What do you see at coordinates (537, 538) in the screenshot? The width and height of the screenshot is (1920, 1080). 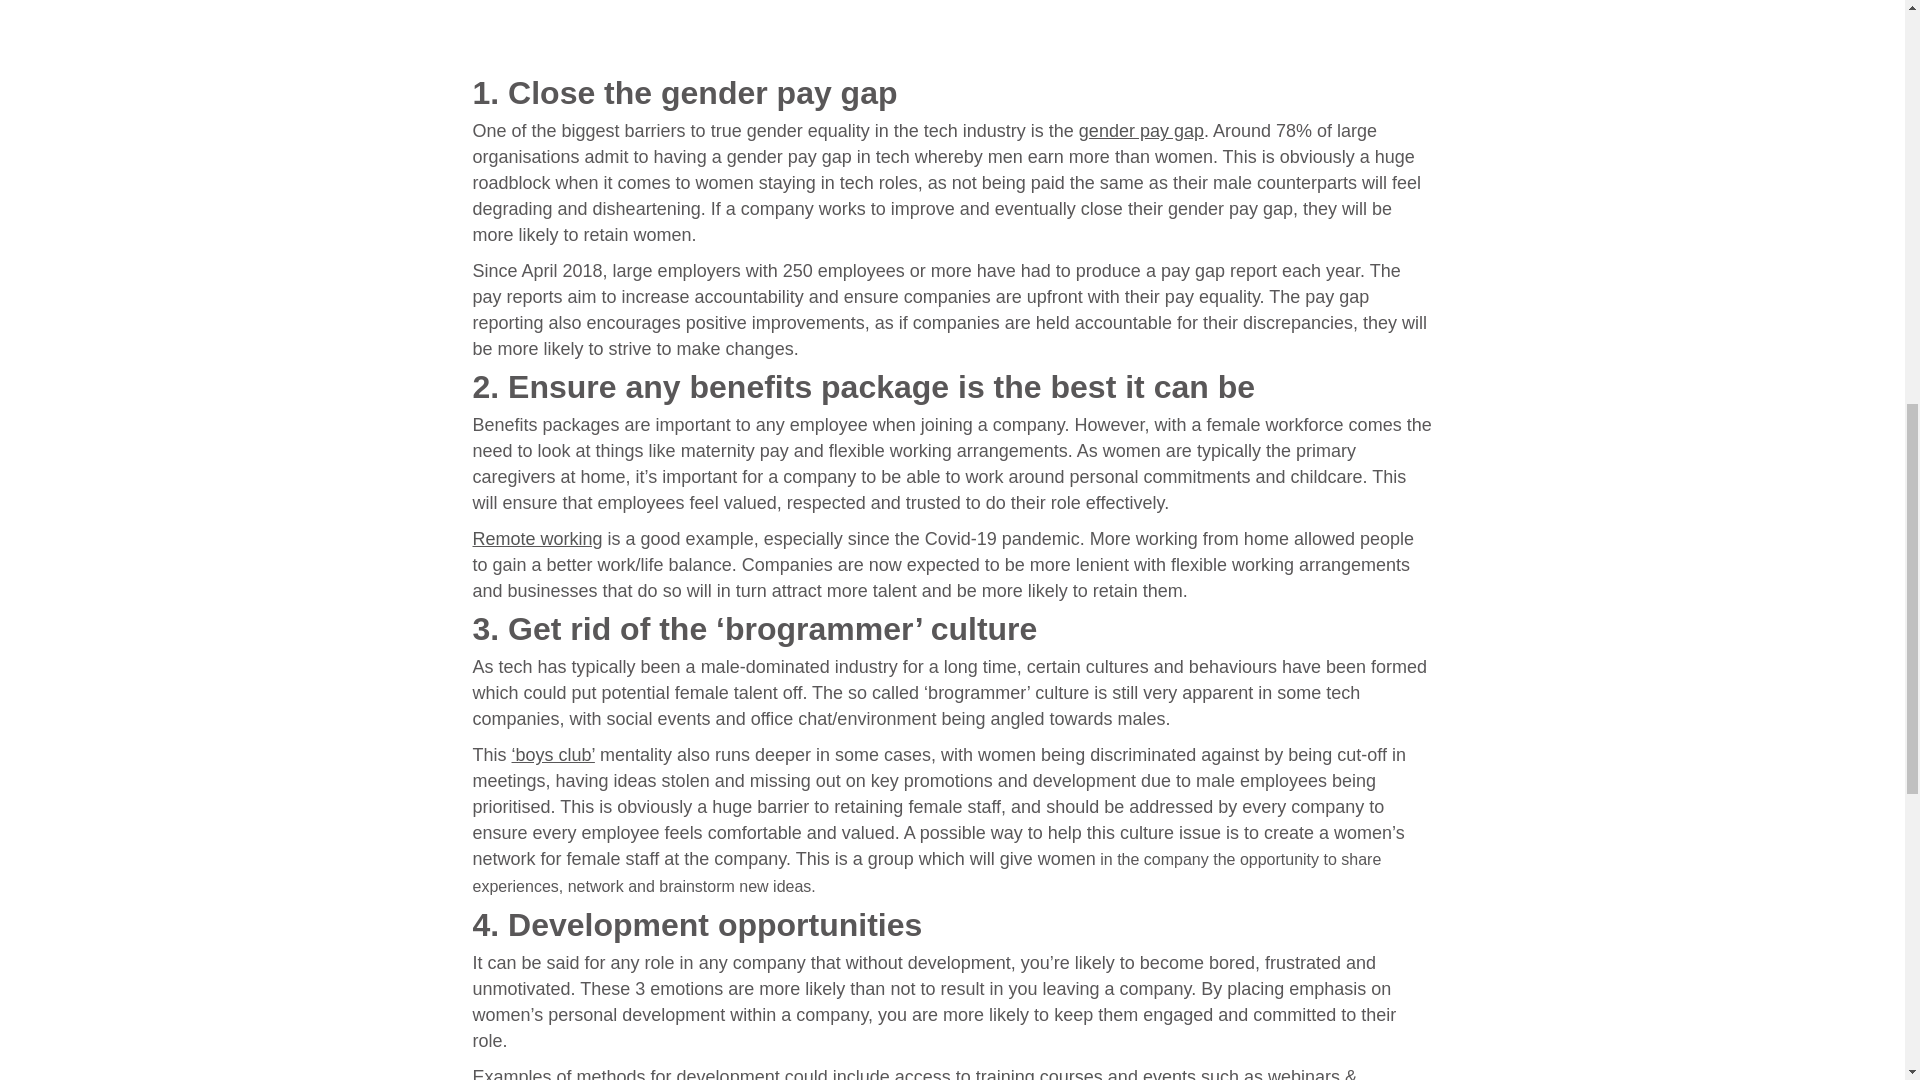 I see `Remote working` at bounding box center [537, 538].